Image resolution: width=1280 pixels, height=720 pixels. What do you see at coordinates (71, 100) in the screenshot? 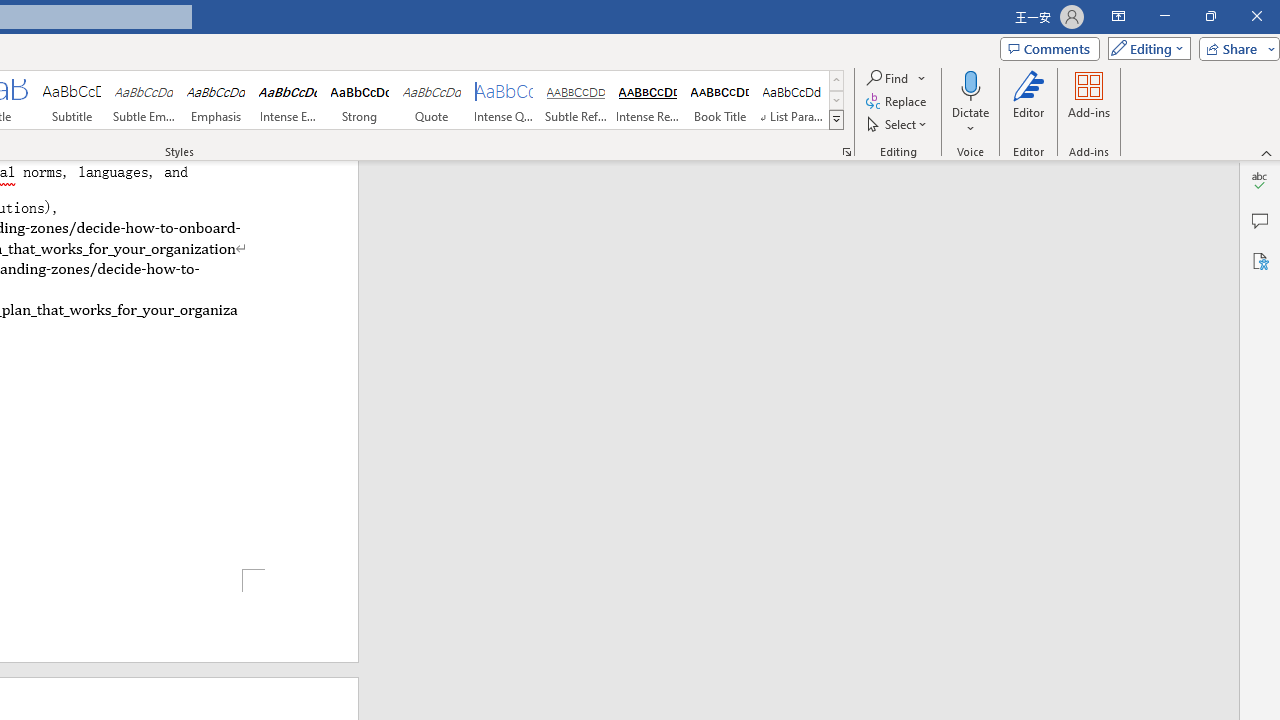
I see `Subtitle` at bounding box center [71, 100].